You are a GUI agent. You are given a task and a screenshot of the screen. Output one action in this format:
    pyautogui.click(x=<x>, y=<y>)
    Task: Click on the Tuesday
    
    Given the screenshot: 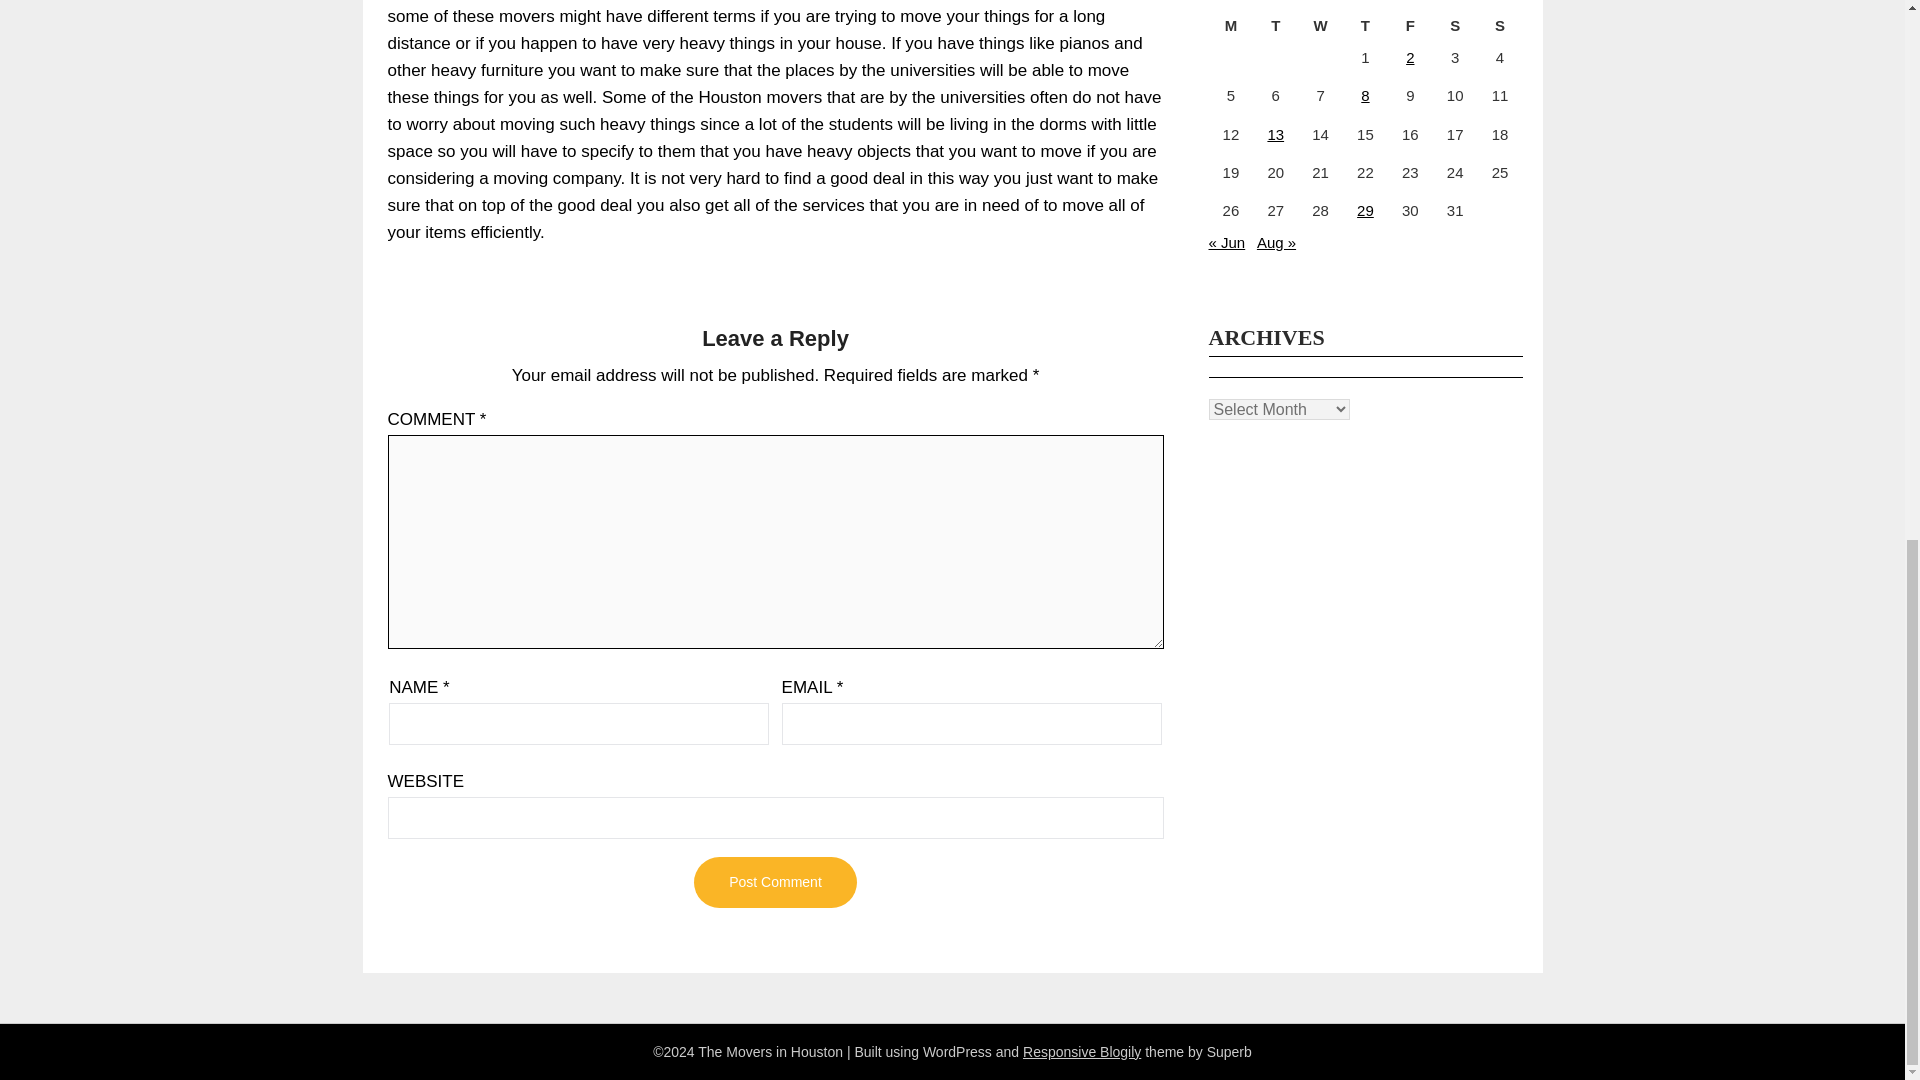 What is the action you would take?
    pyautogui.click(x=1275, y=26)
    